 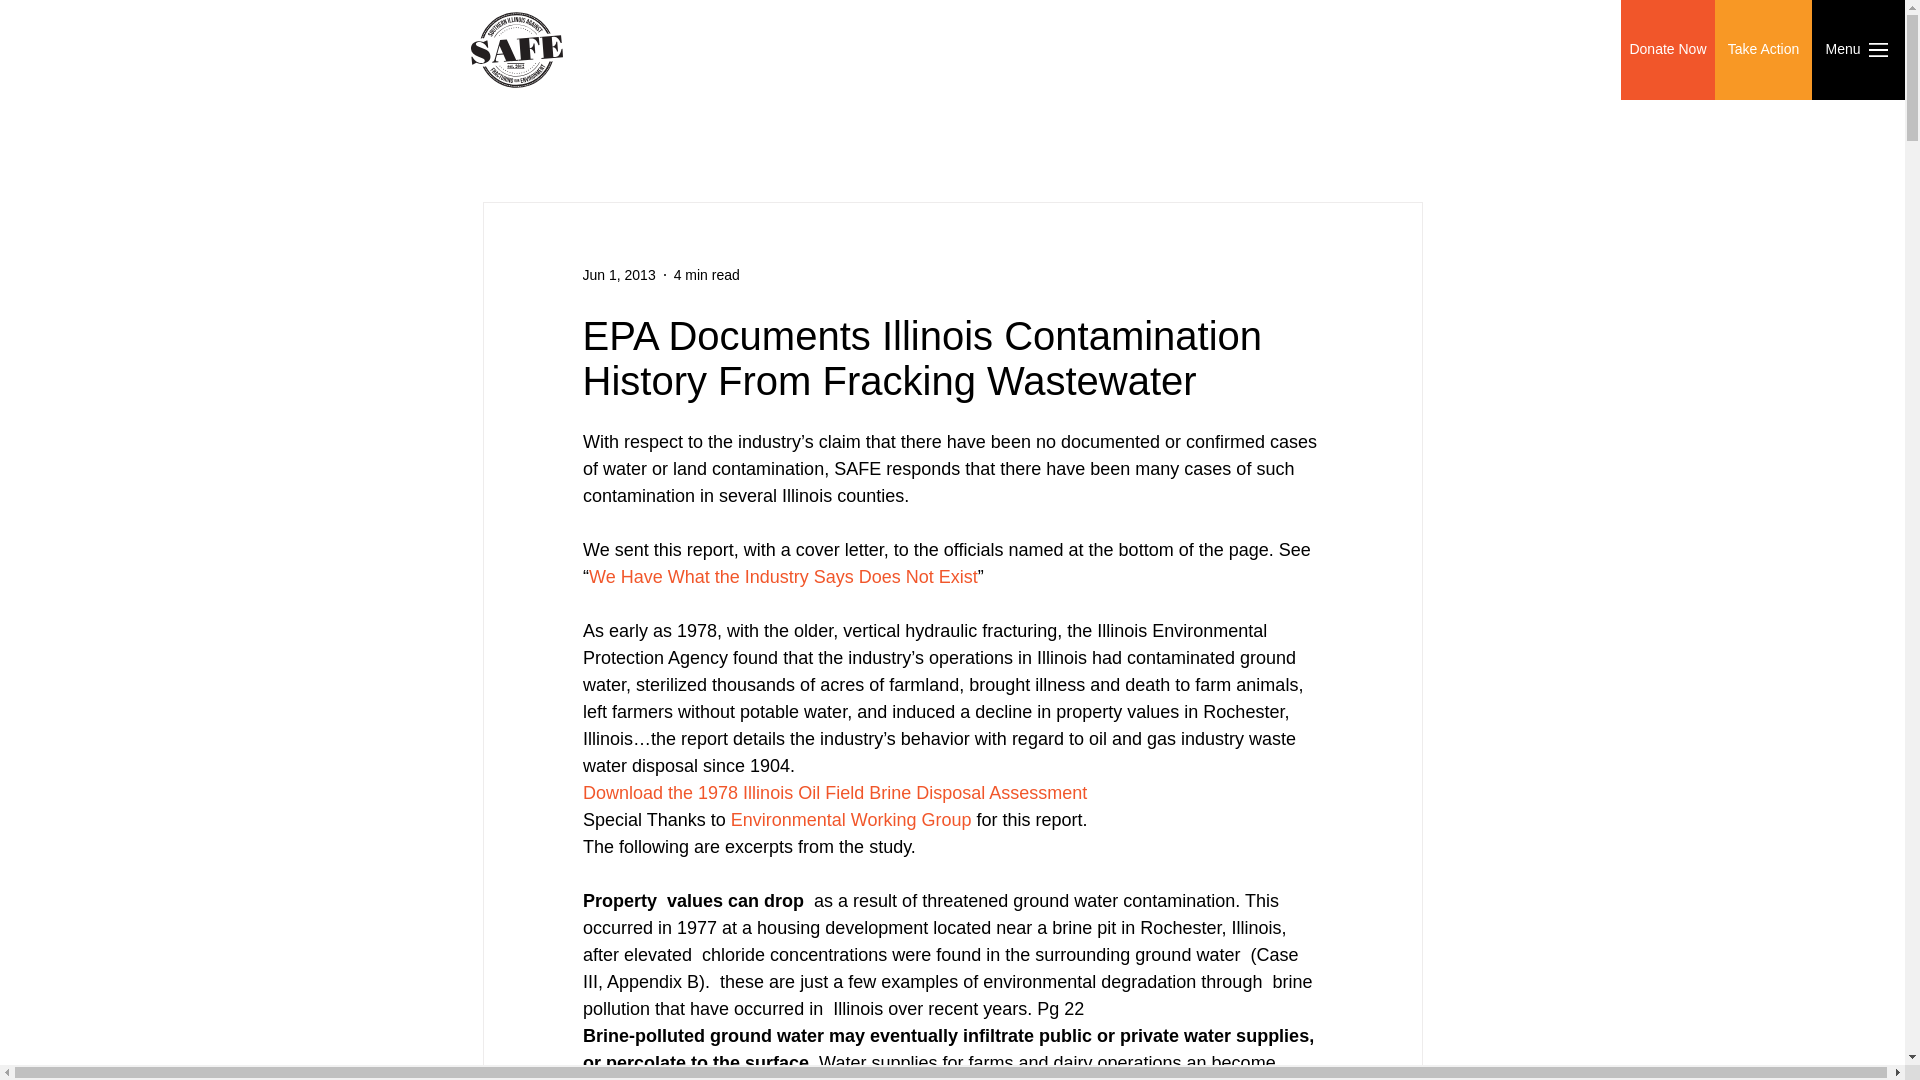 I want to click on We Have What the Industry Says Does Not Exist, so click(x=782, y=577).